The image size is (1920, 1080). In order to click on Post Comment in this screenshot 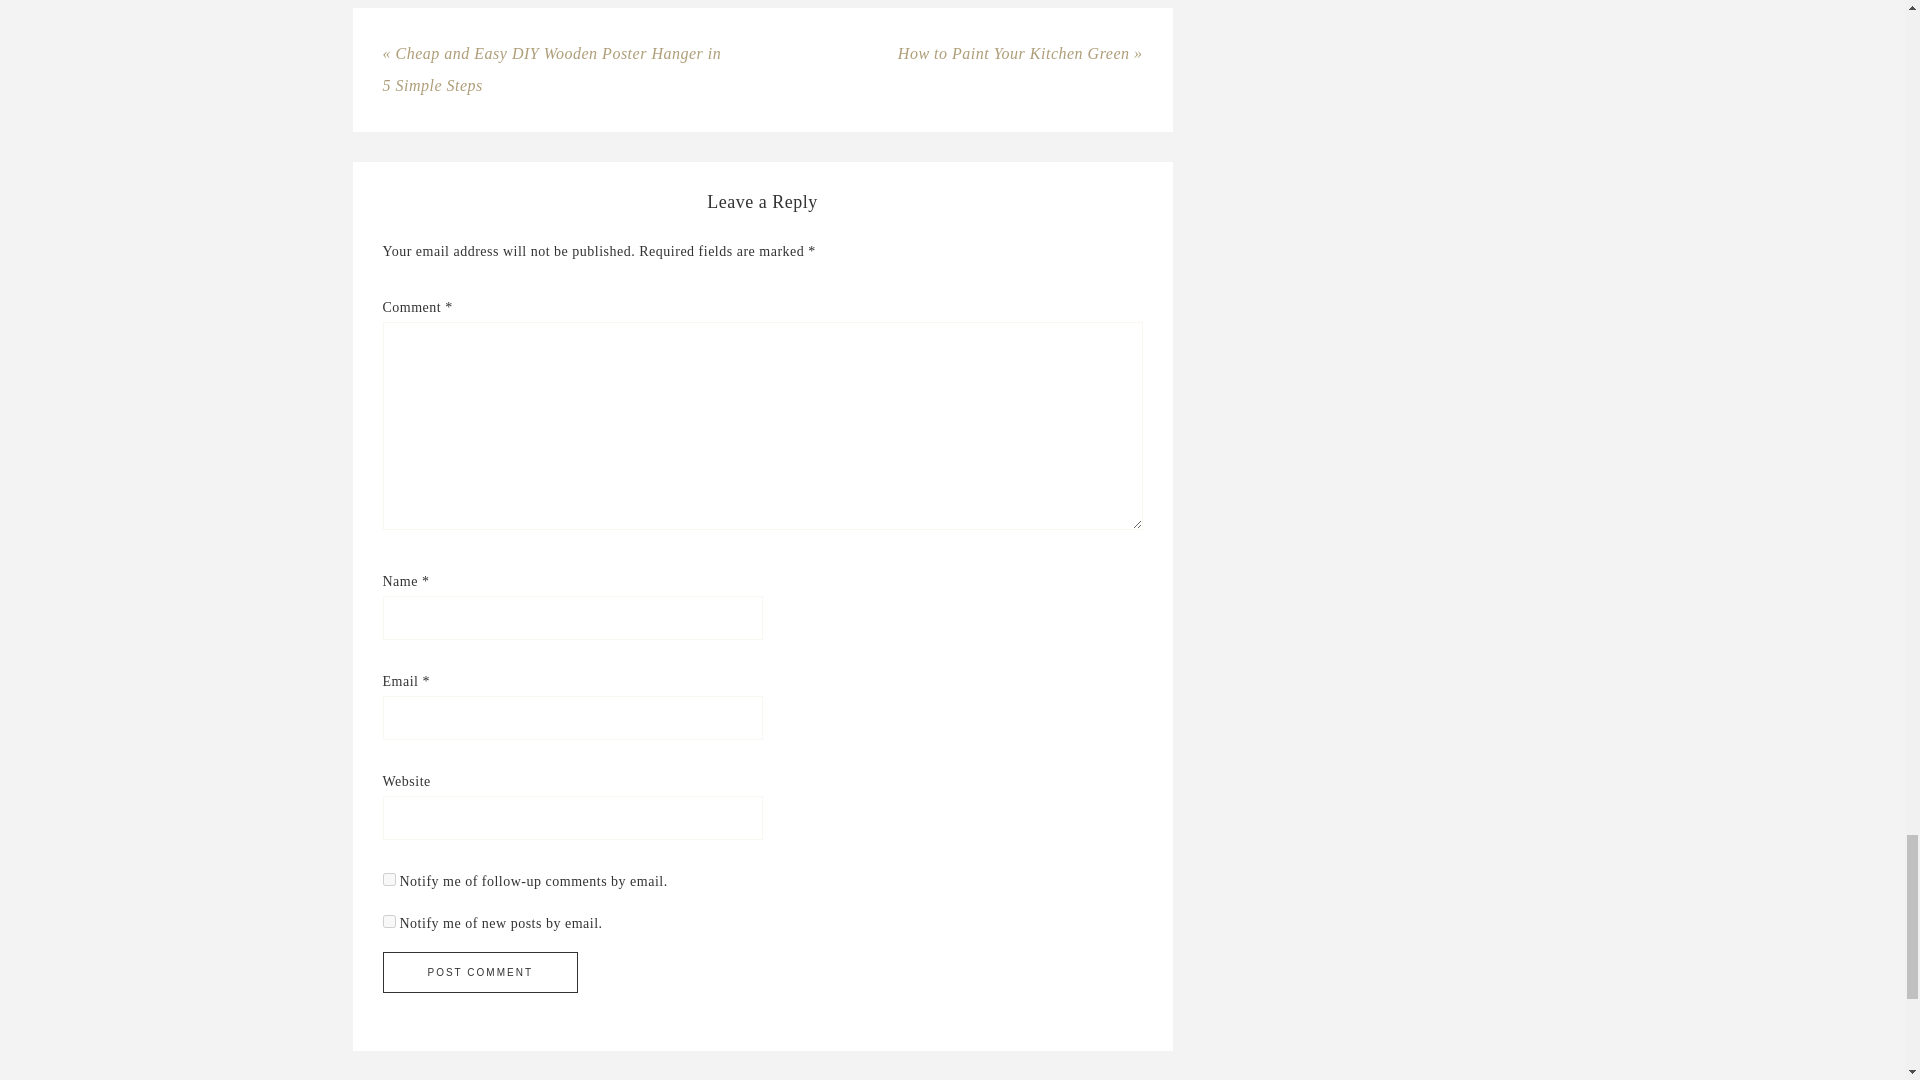, I will do `click(480, 972)`.